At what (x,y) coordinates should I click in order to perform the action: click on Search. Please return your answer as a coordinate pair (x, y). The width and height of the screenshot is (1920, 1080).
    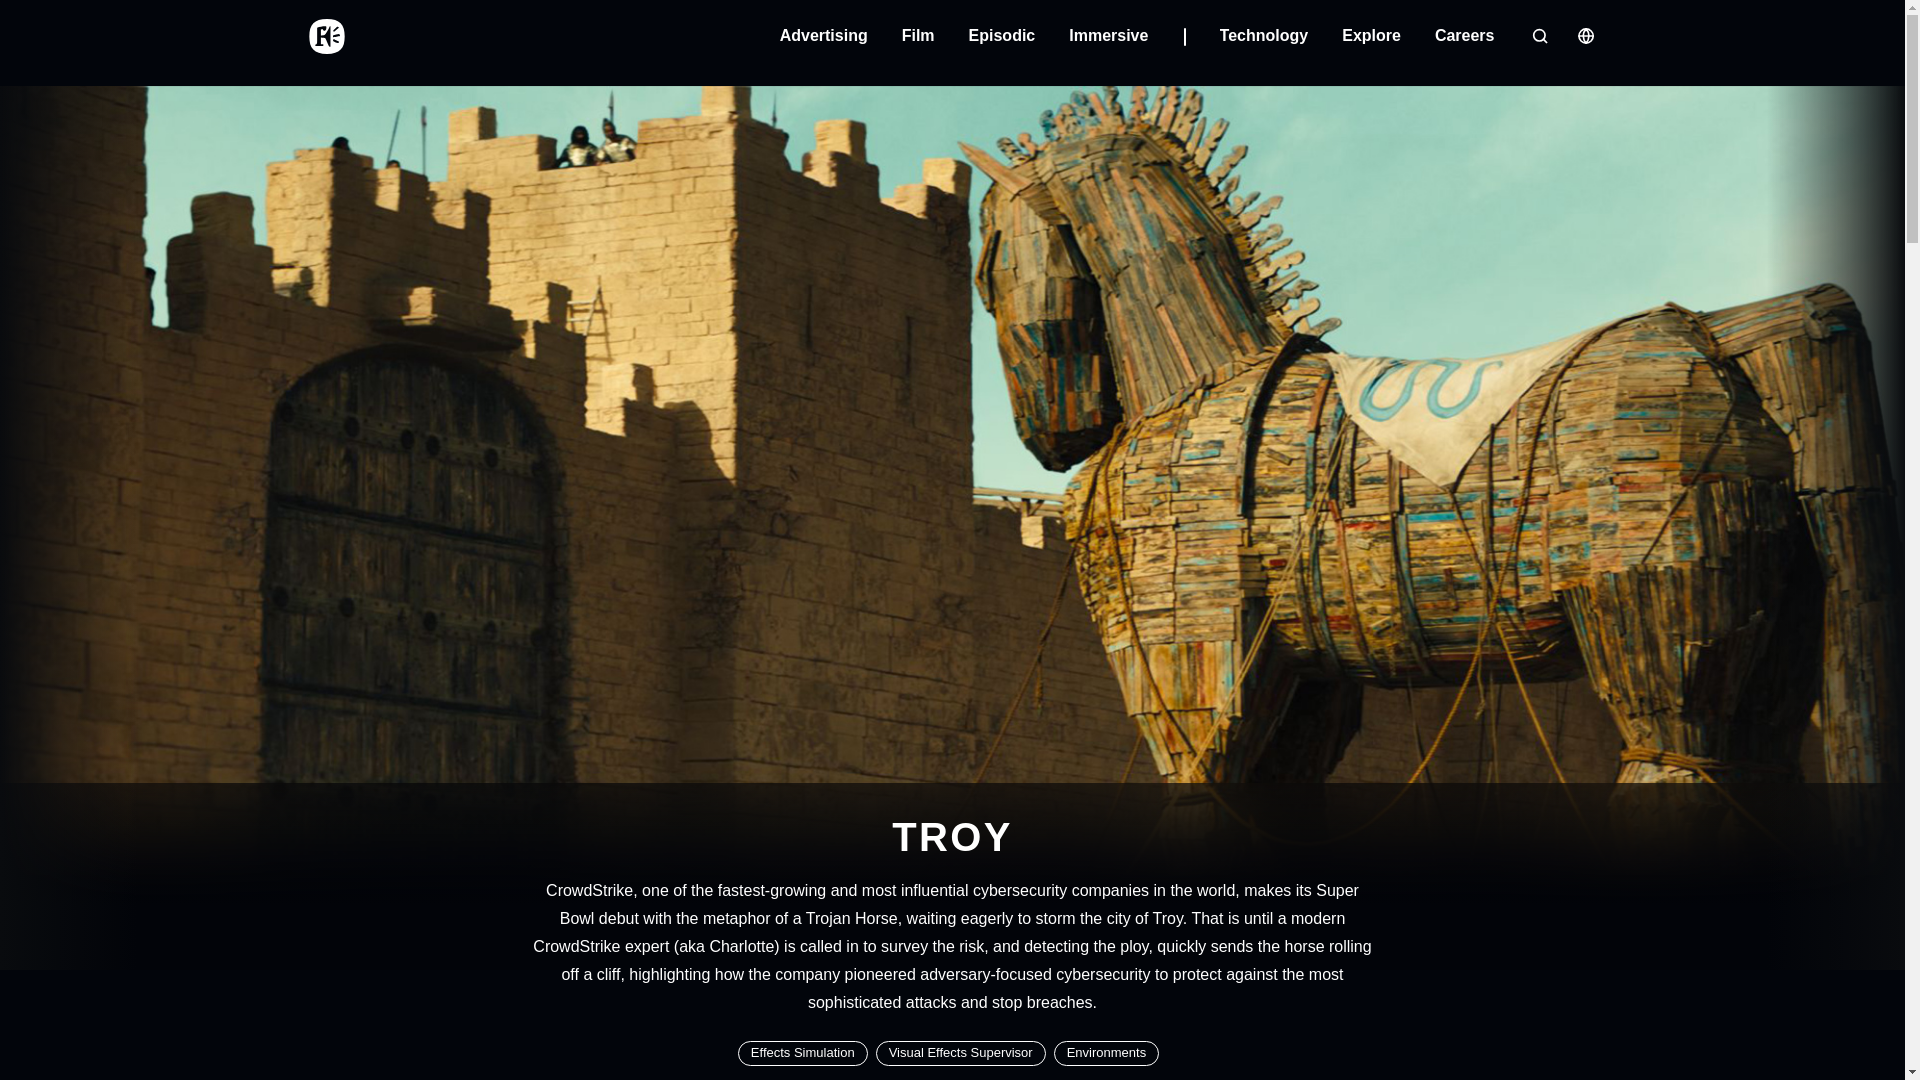
    Looking at the image, I should click on (1538, 36).